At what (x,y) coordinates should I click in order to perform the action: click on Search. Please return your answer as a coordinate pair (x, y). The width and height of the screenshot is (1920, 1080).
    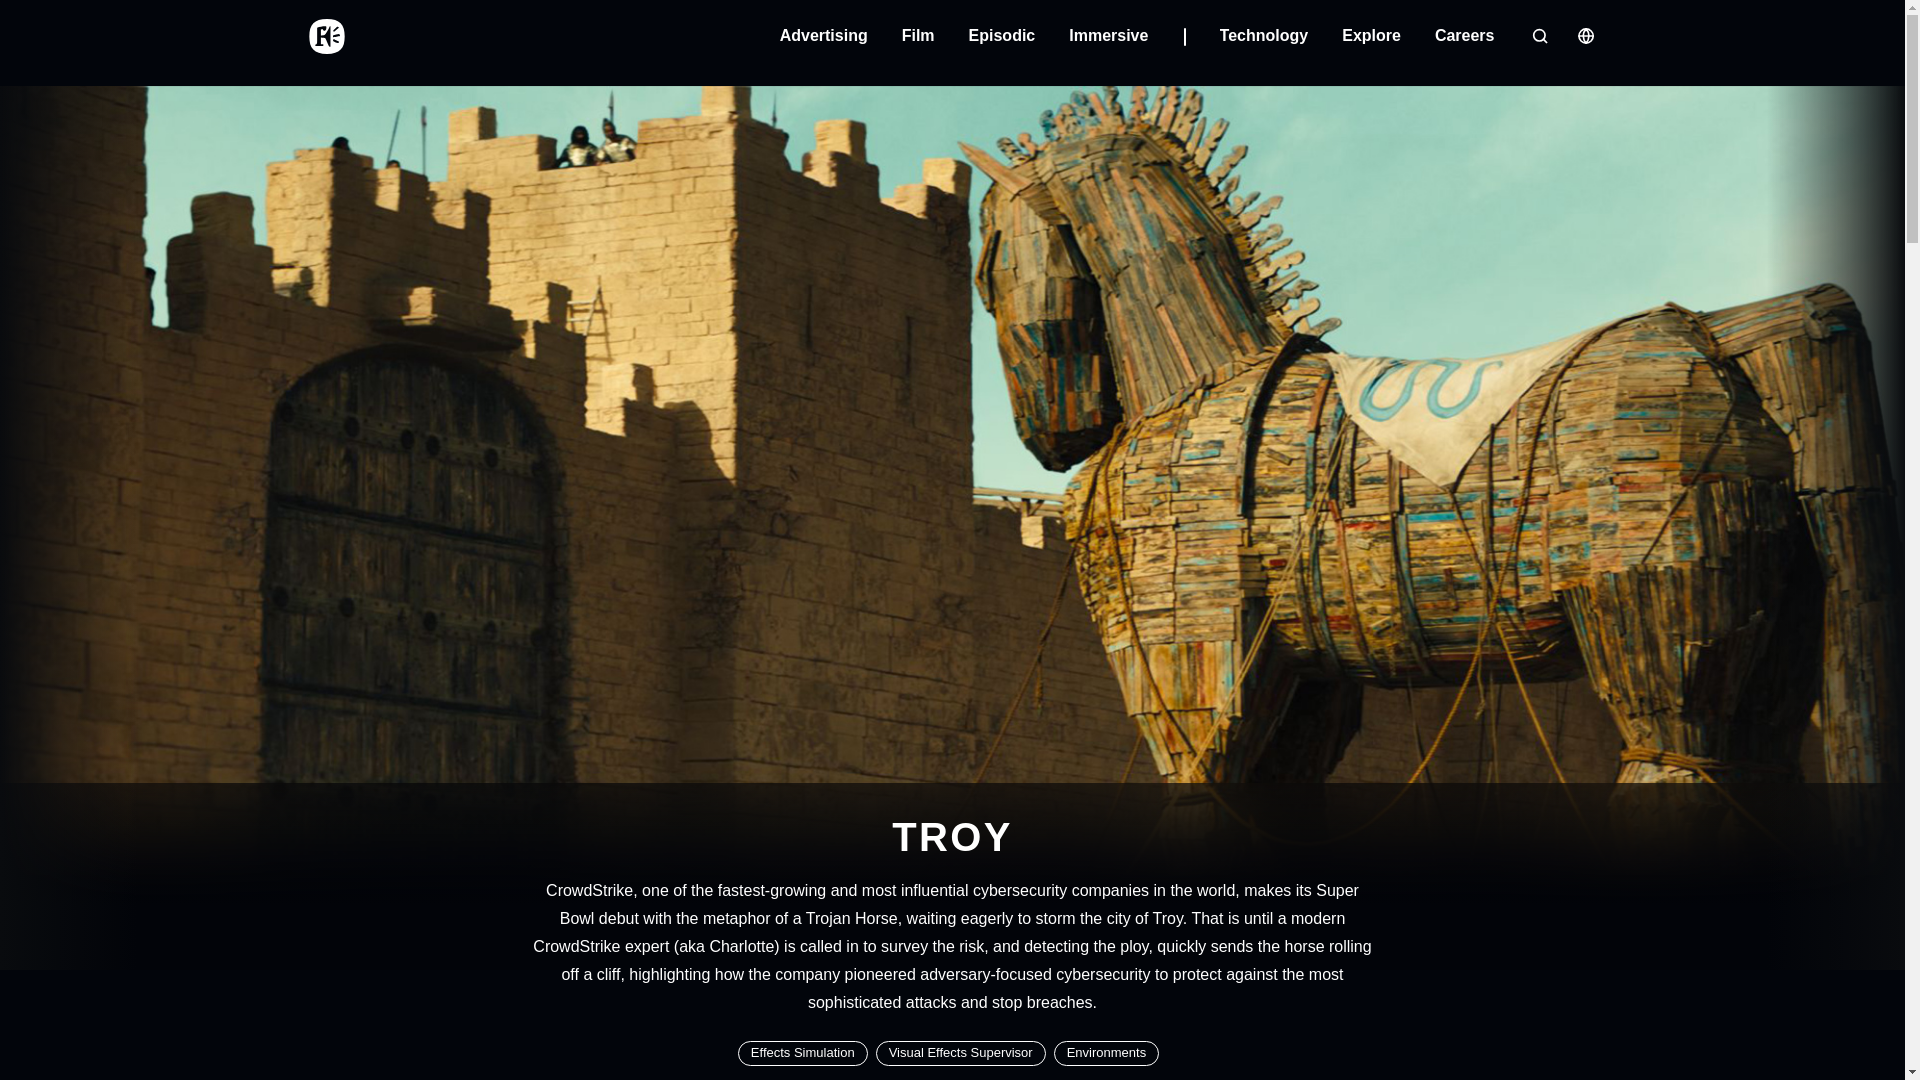
    Looking at the image, I should click on (1538, 36).